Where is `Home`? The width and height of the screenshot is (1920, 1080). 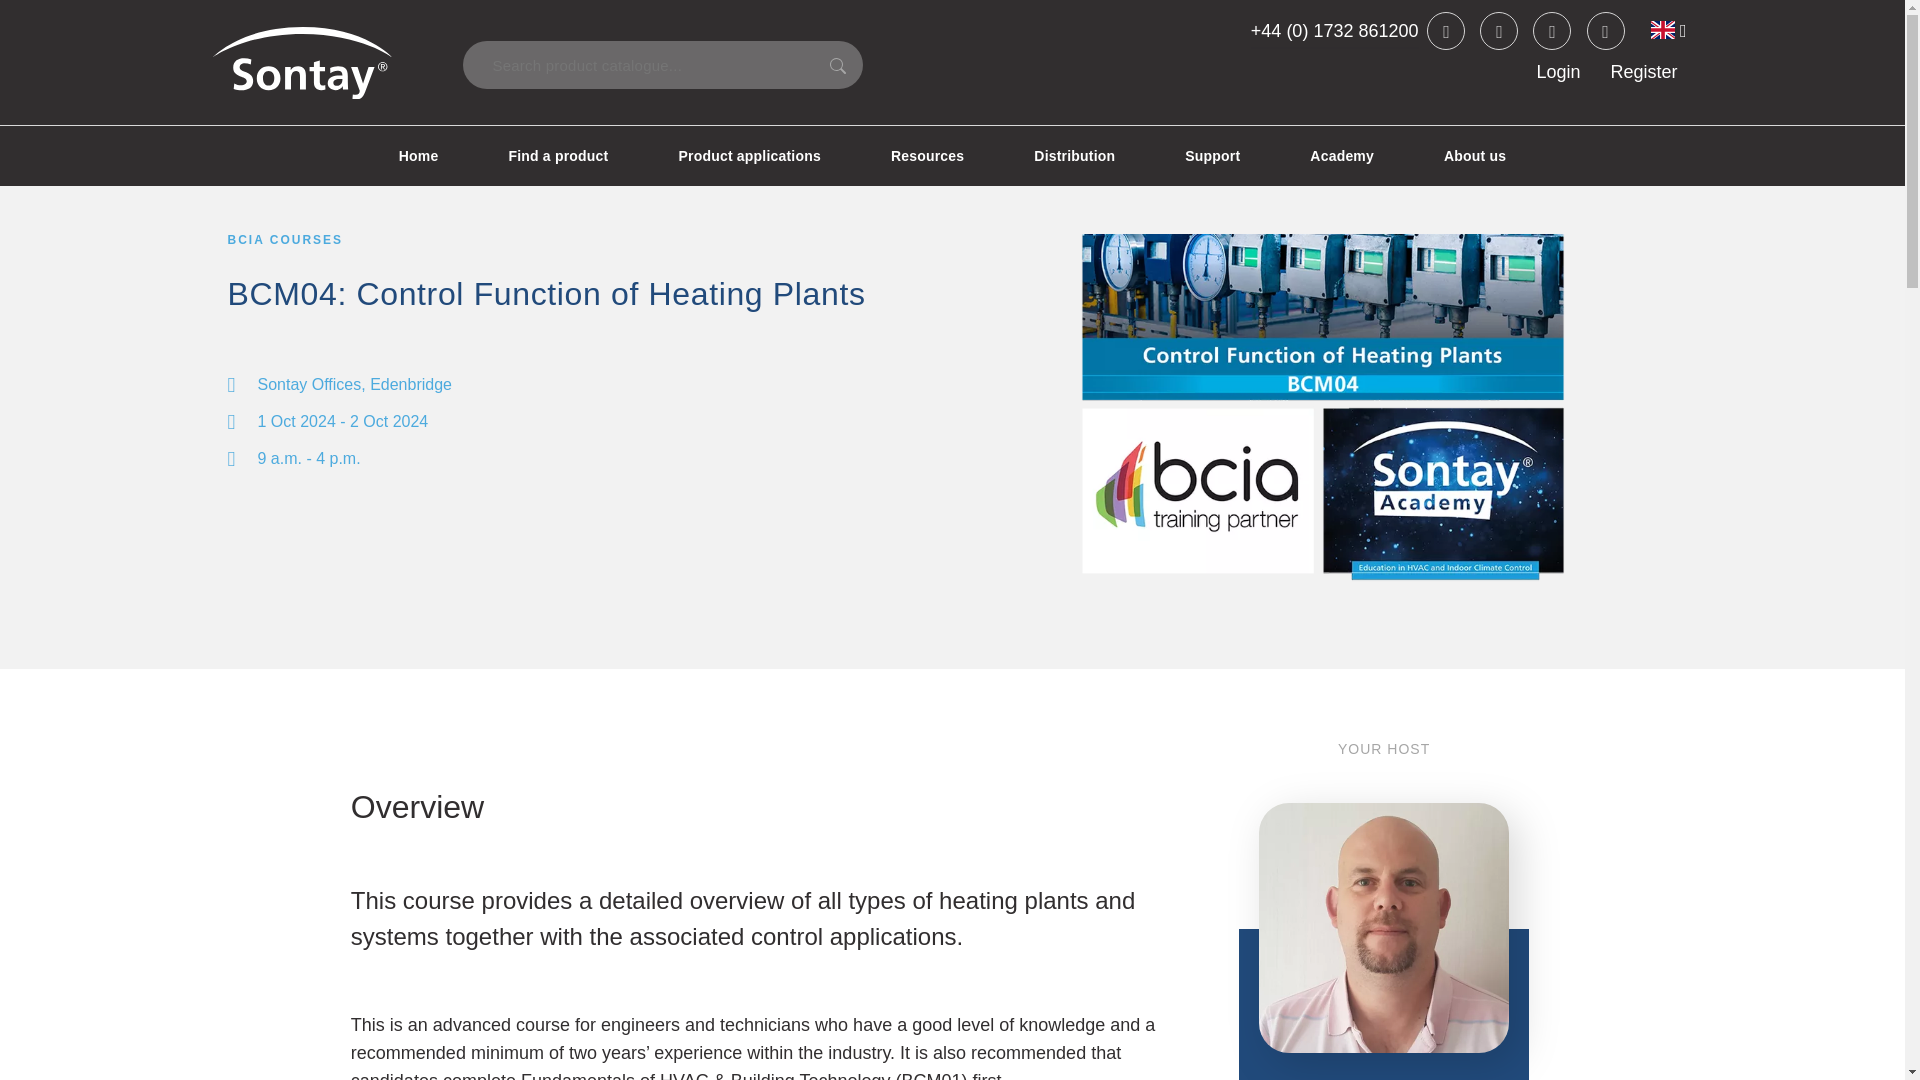 Home is located at coordinates (419, 156).